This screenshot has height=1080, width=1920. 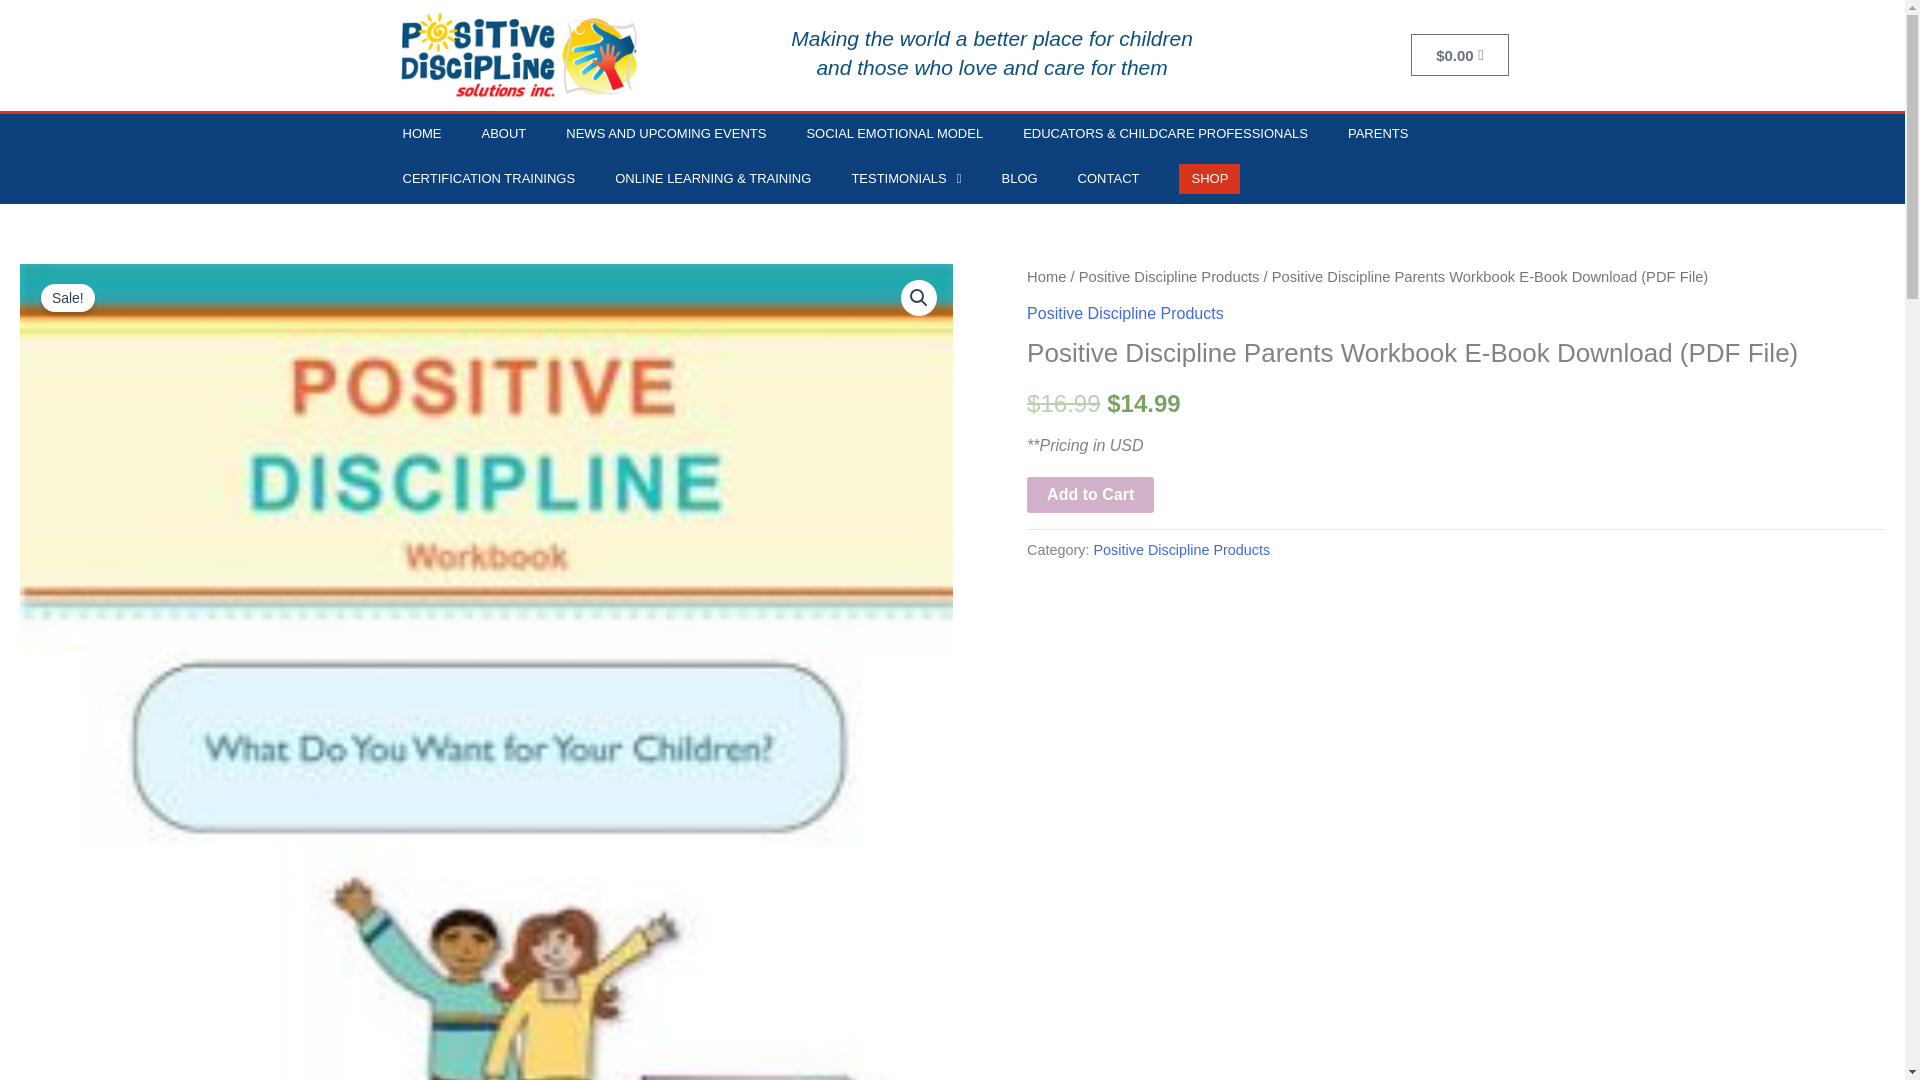 What do you see at coordinates (665, 134) in the screenshot?
I see `NEWS AND UPCOMING EVENTS` at bounding box center [665, 134].